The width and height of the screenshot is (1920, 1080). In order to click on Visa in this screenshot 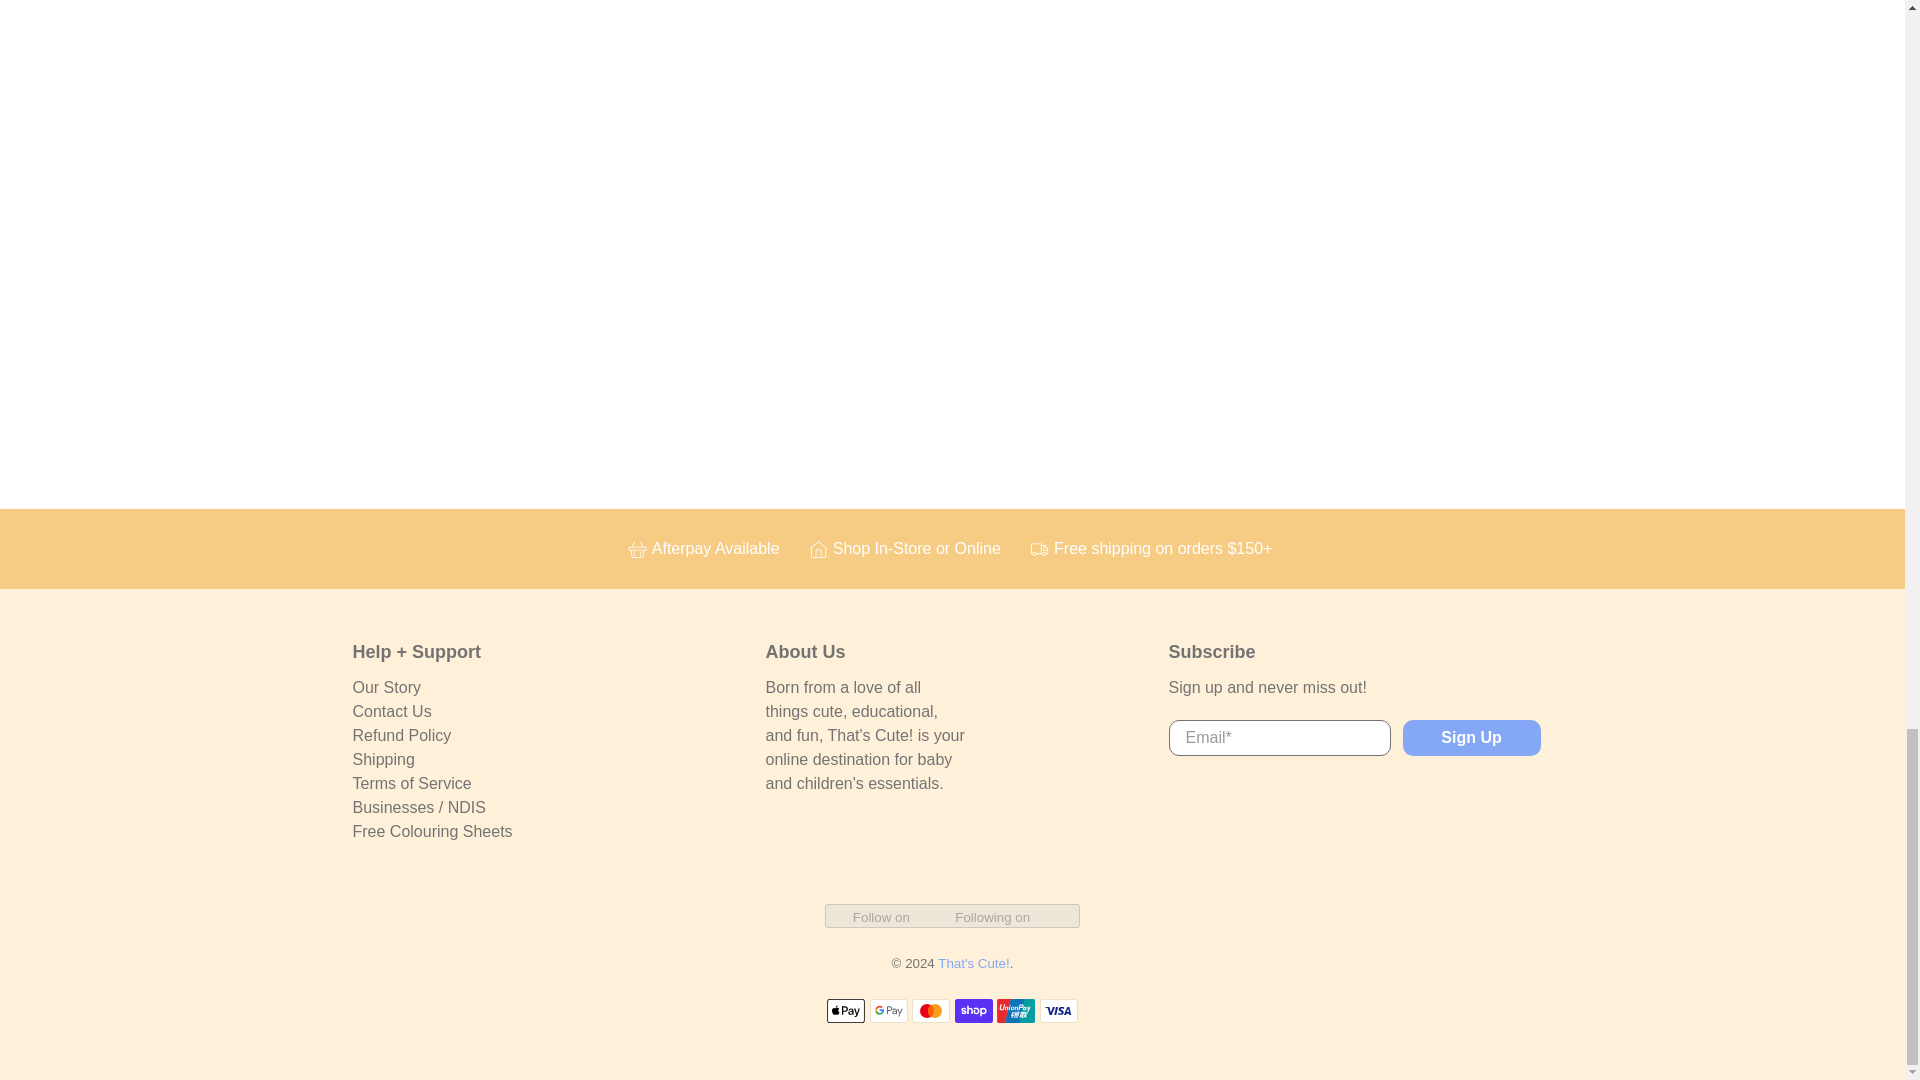, I will do `click(1058, 1010)`.